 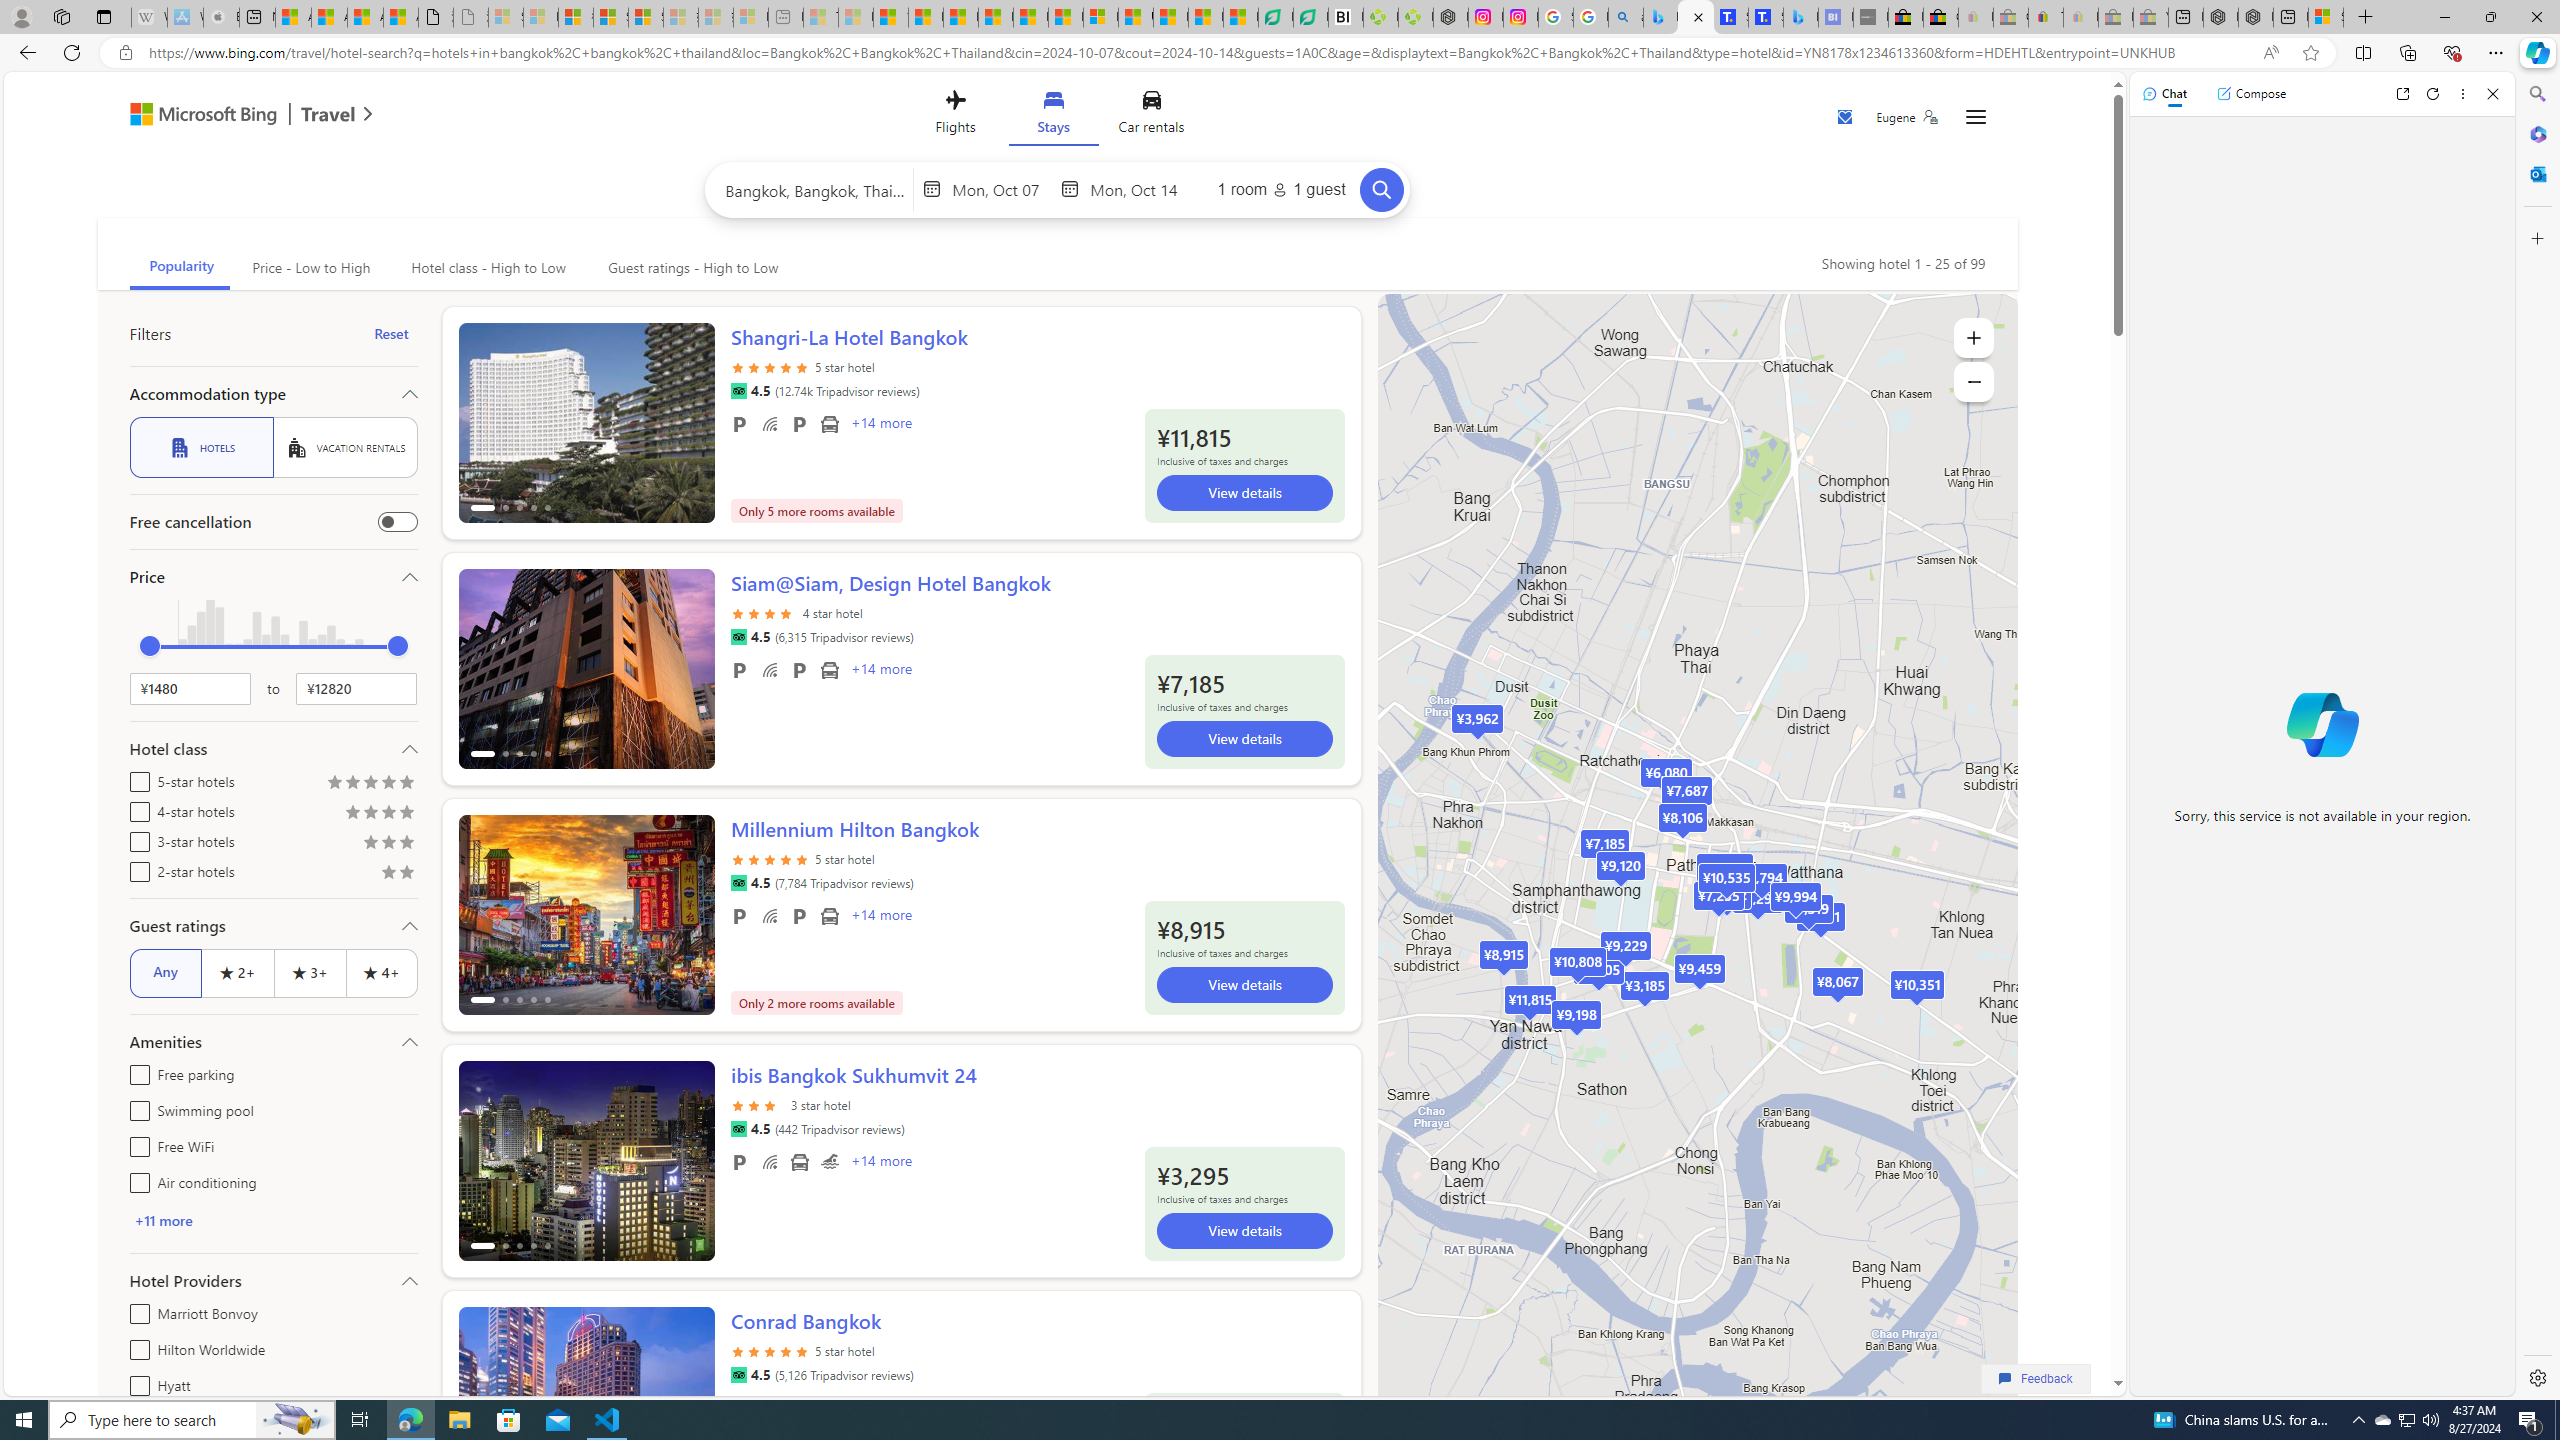 I want to click on Address and search bar, so click(x=1198, y=53).